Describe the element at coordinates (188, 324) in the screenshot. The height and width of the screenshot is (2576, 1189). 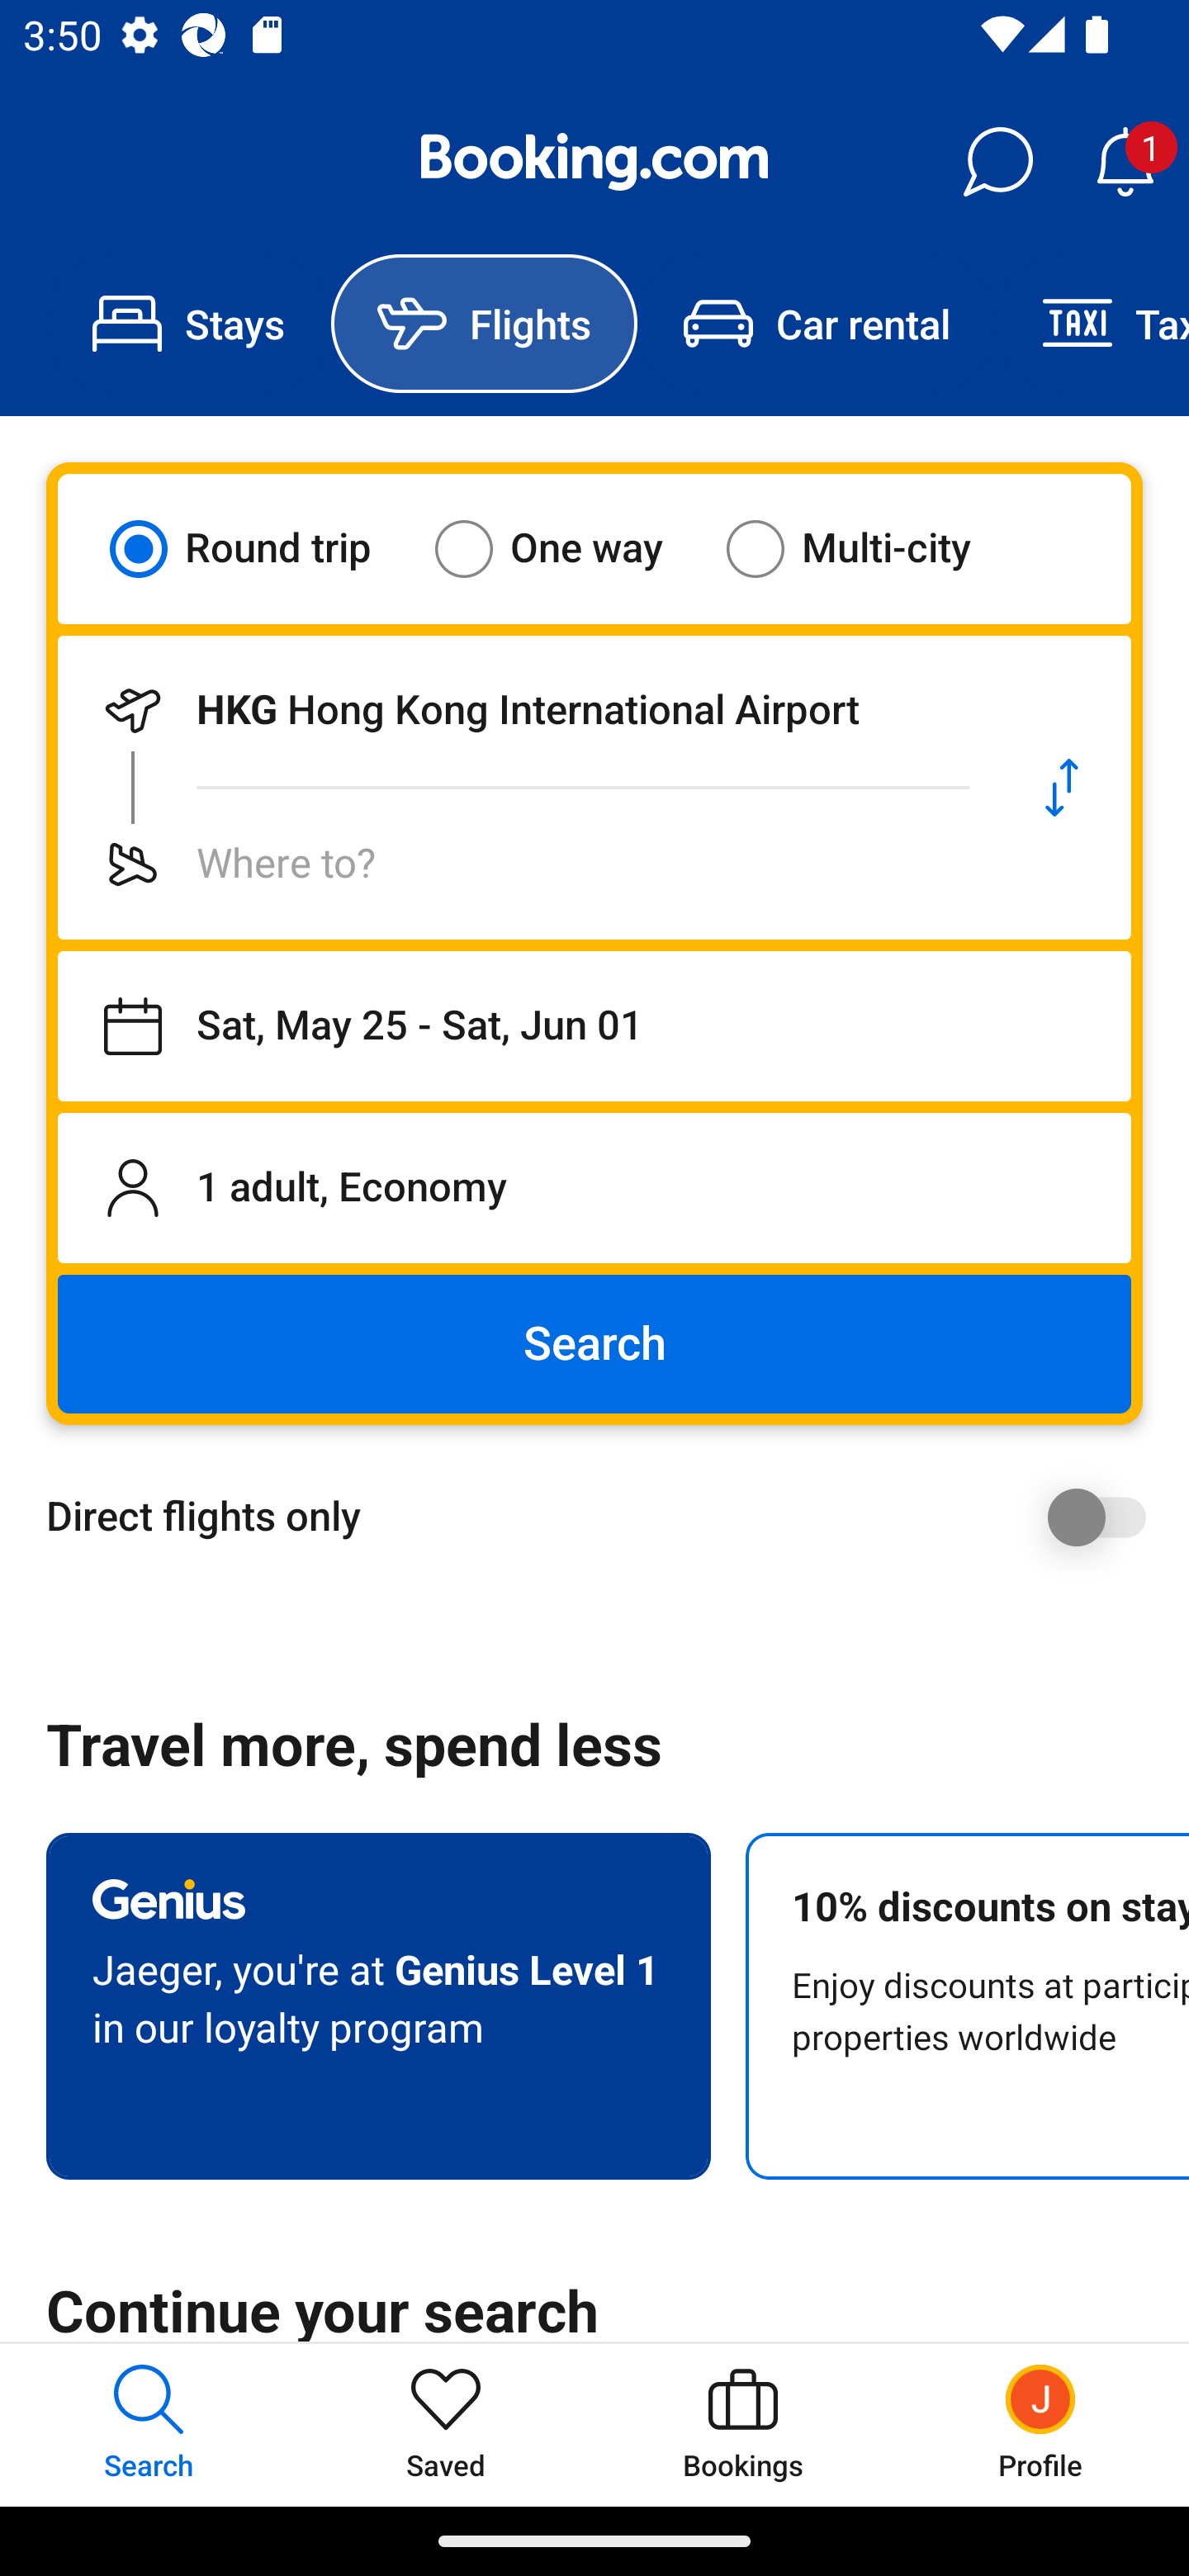
I see `Stays` at that location.